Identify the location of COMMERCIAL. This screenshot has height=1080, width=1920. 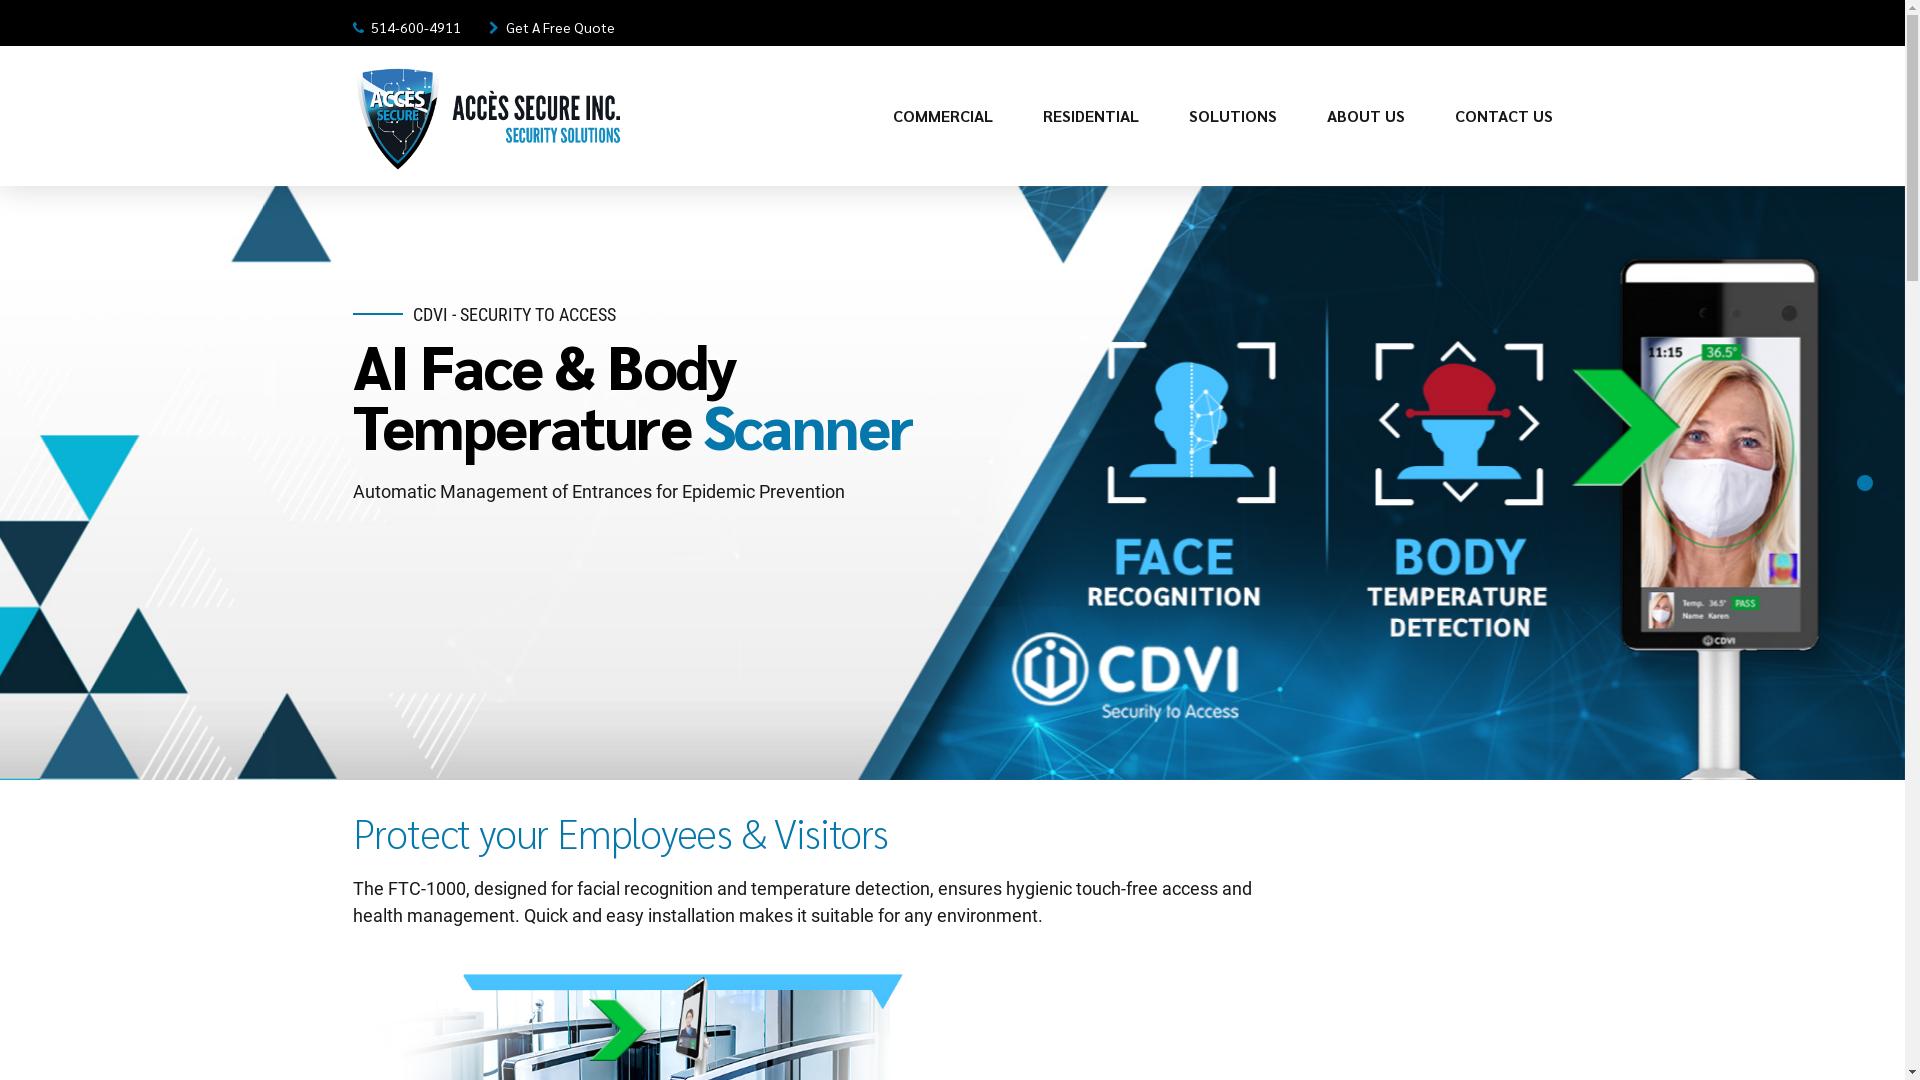
(942, 116).